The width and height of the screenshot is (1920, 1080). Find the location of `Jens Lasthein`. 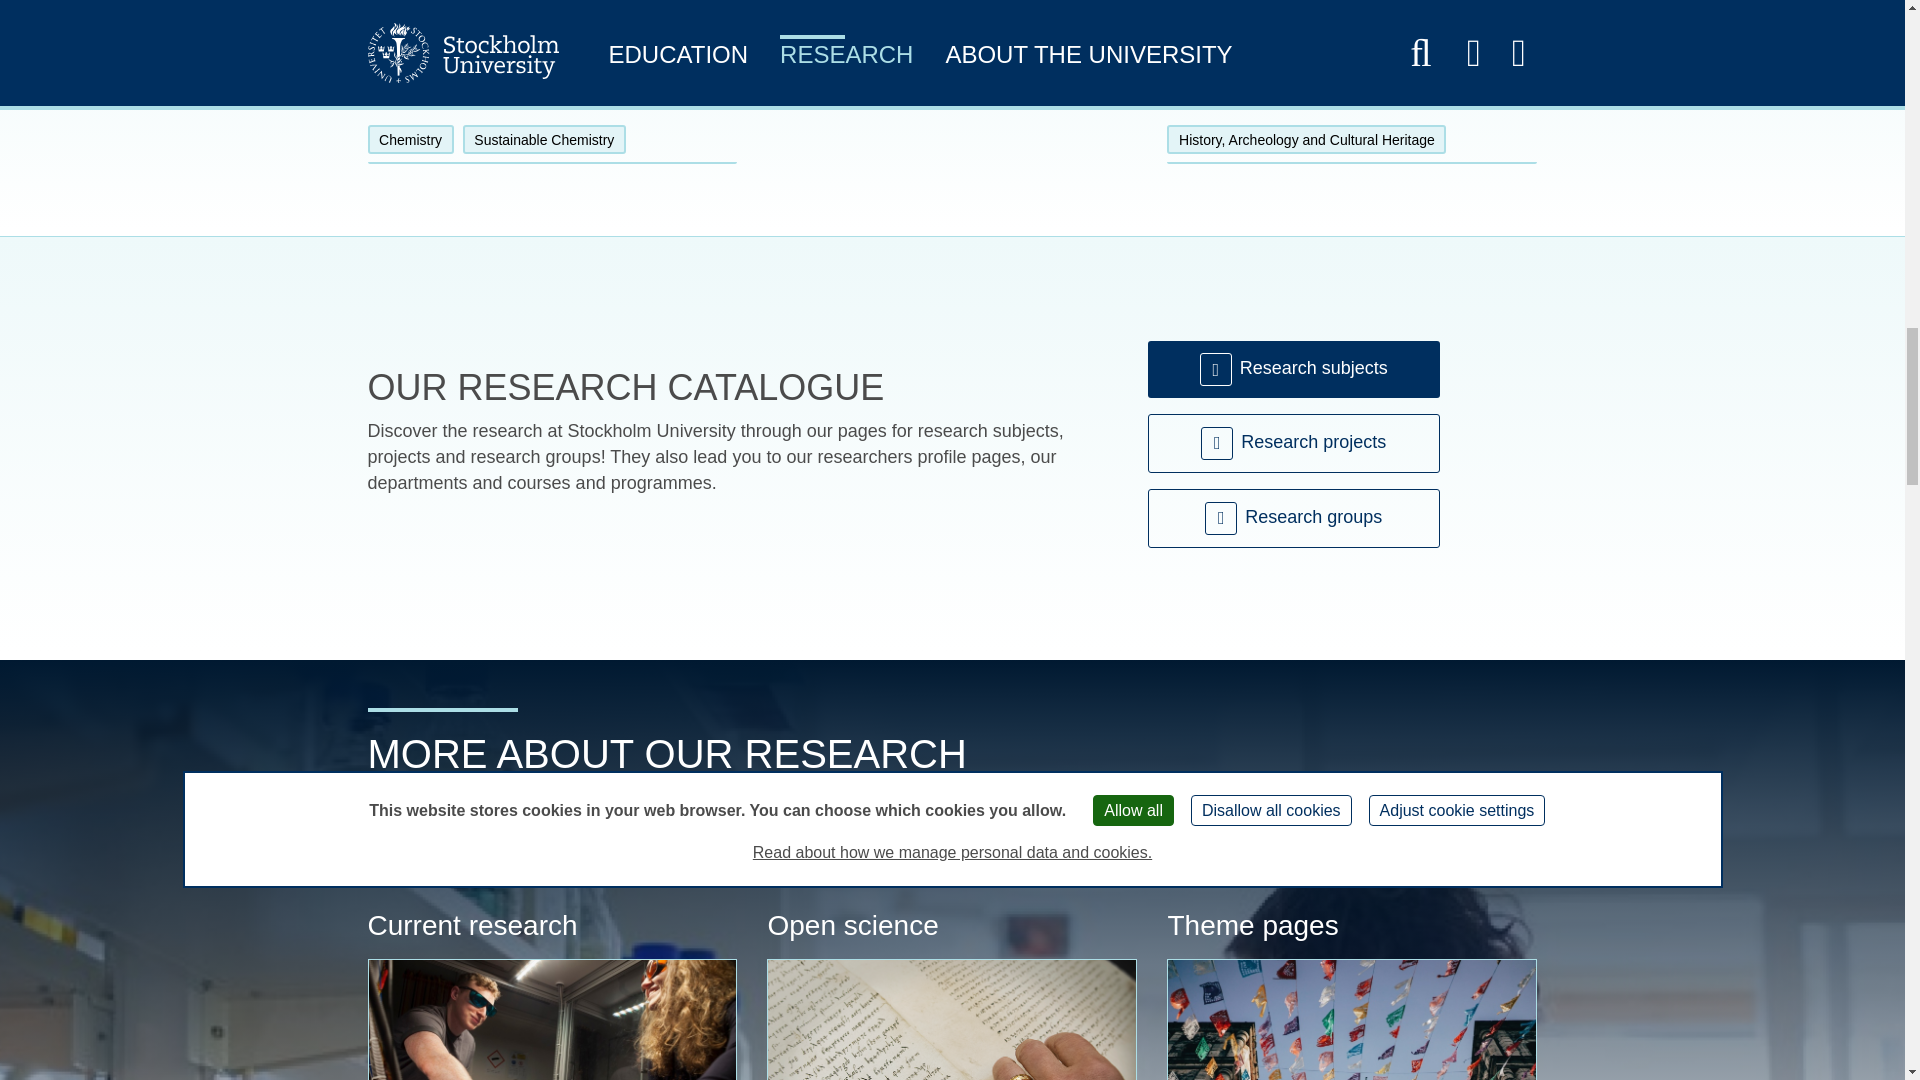

Jens Lasthein is located at coordinates (552, 1020).